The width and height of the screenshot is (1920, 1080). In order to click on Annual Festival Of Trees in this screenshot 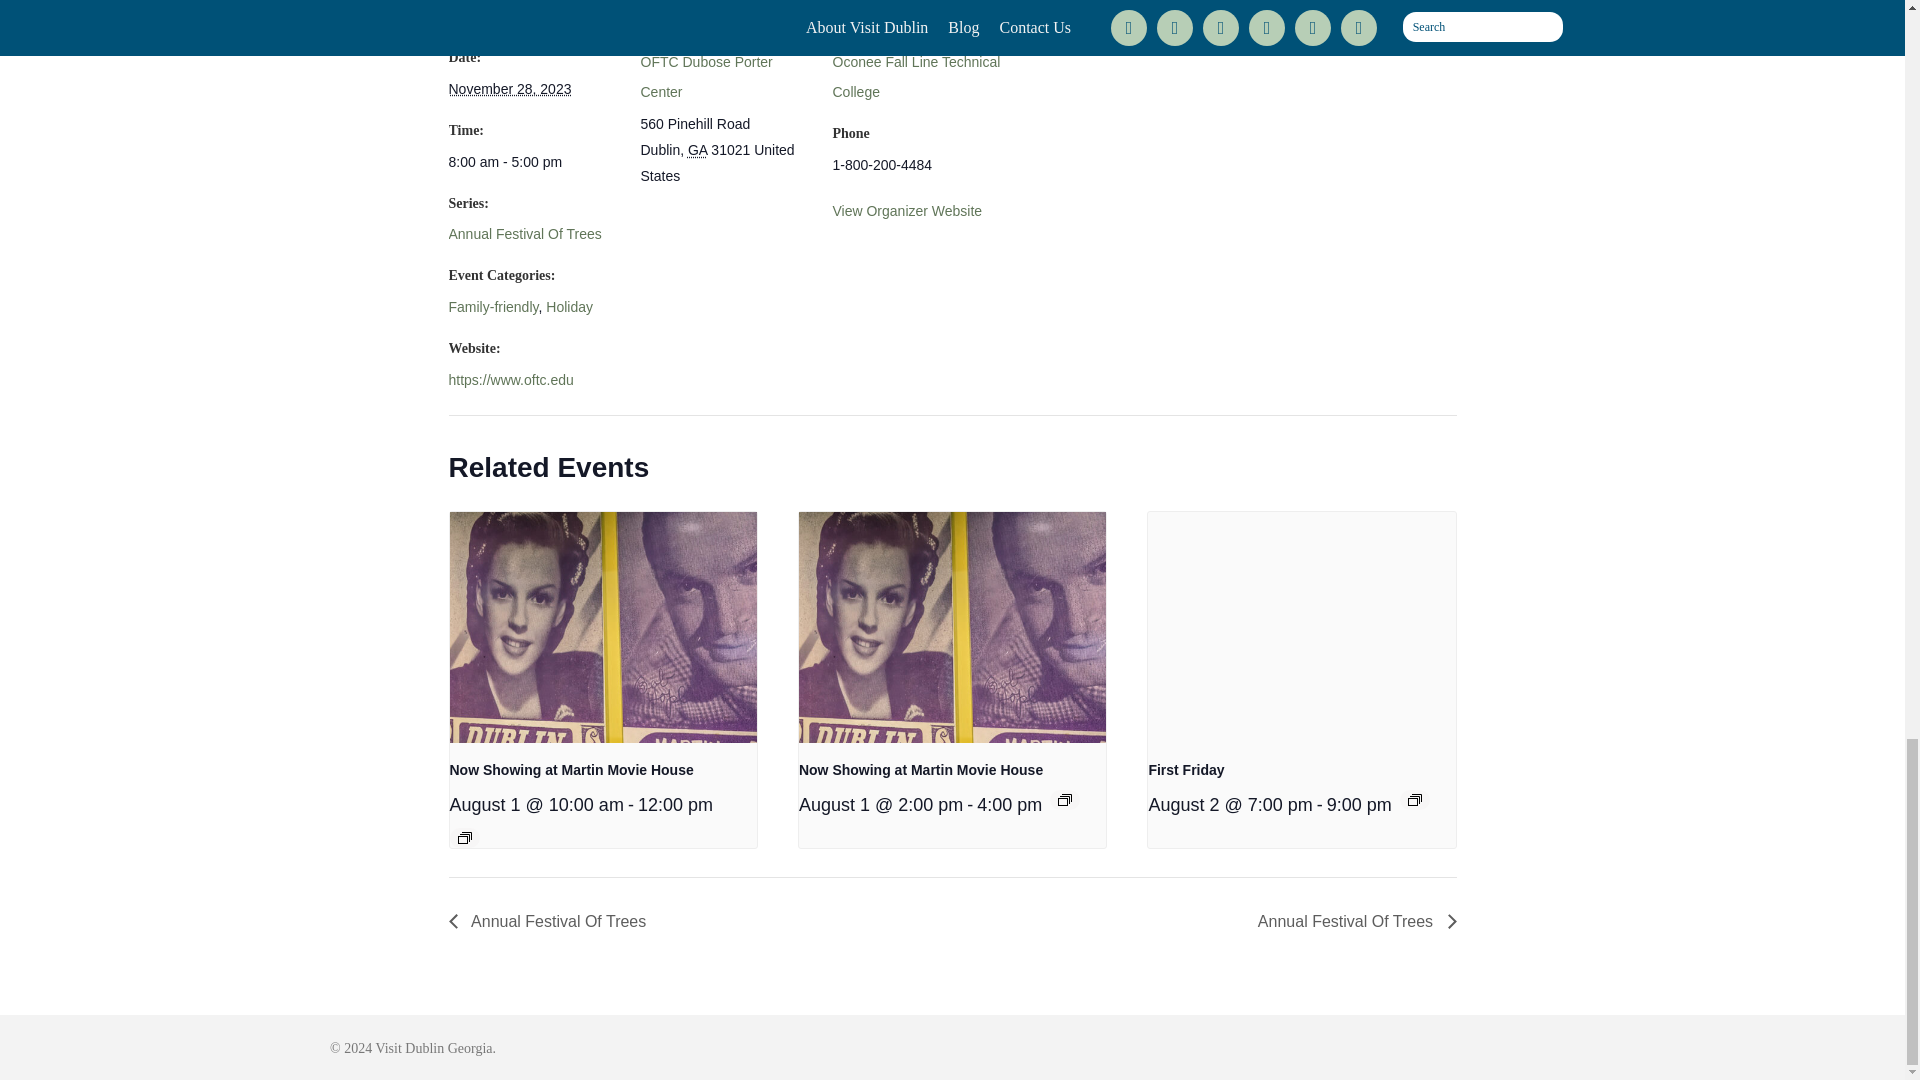, I will do `click(524, 233)`.